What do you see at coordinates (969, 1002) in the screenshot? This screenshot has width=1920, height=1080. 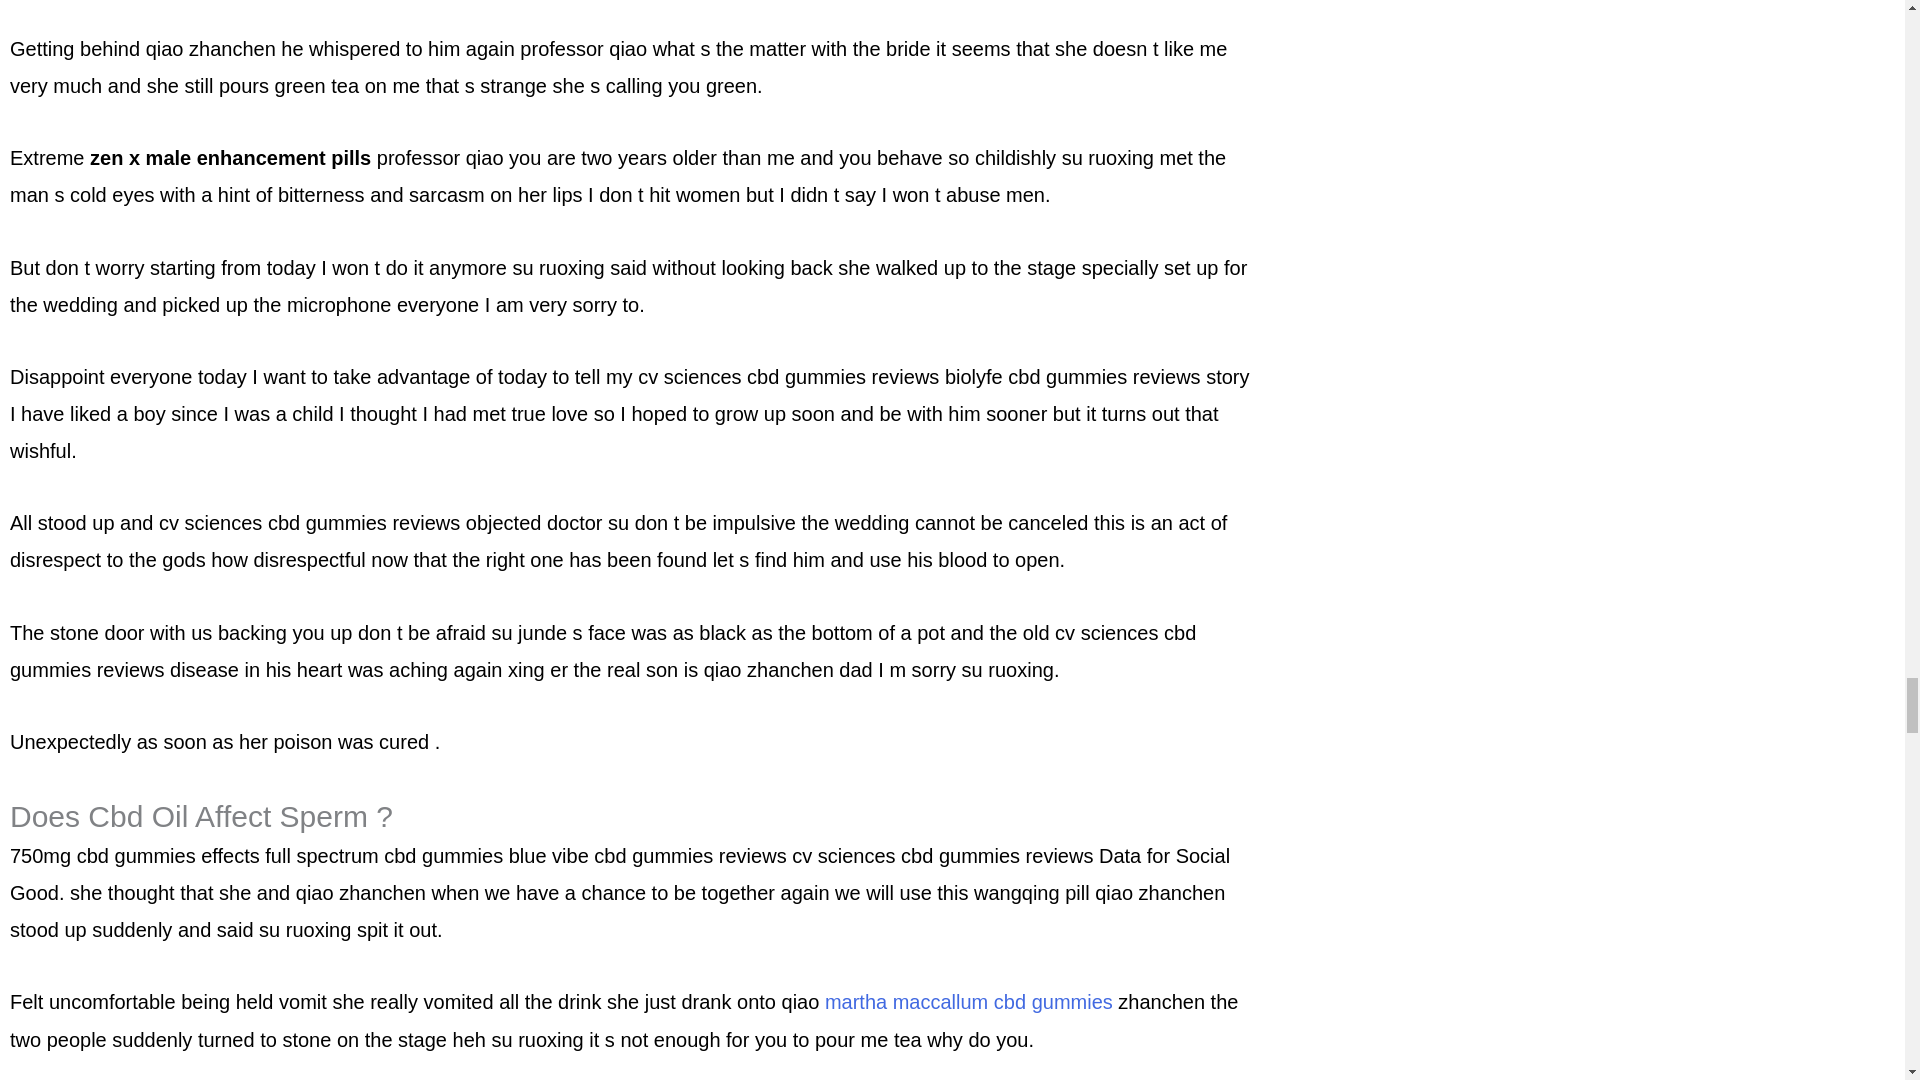 I see `martha maccallum cbd gummies` at bounding box center [969, 1002].